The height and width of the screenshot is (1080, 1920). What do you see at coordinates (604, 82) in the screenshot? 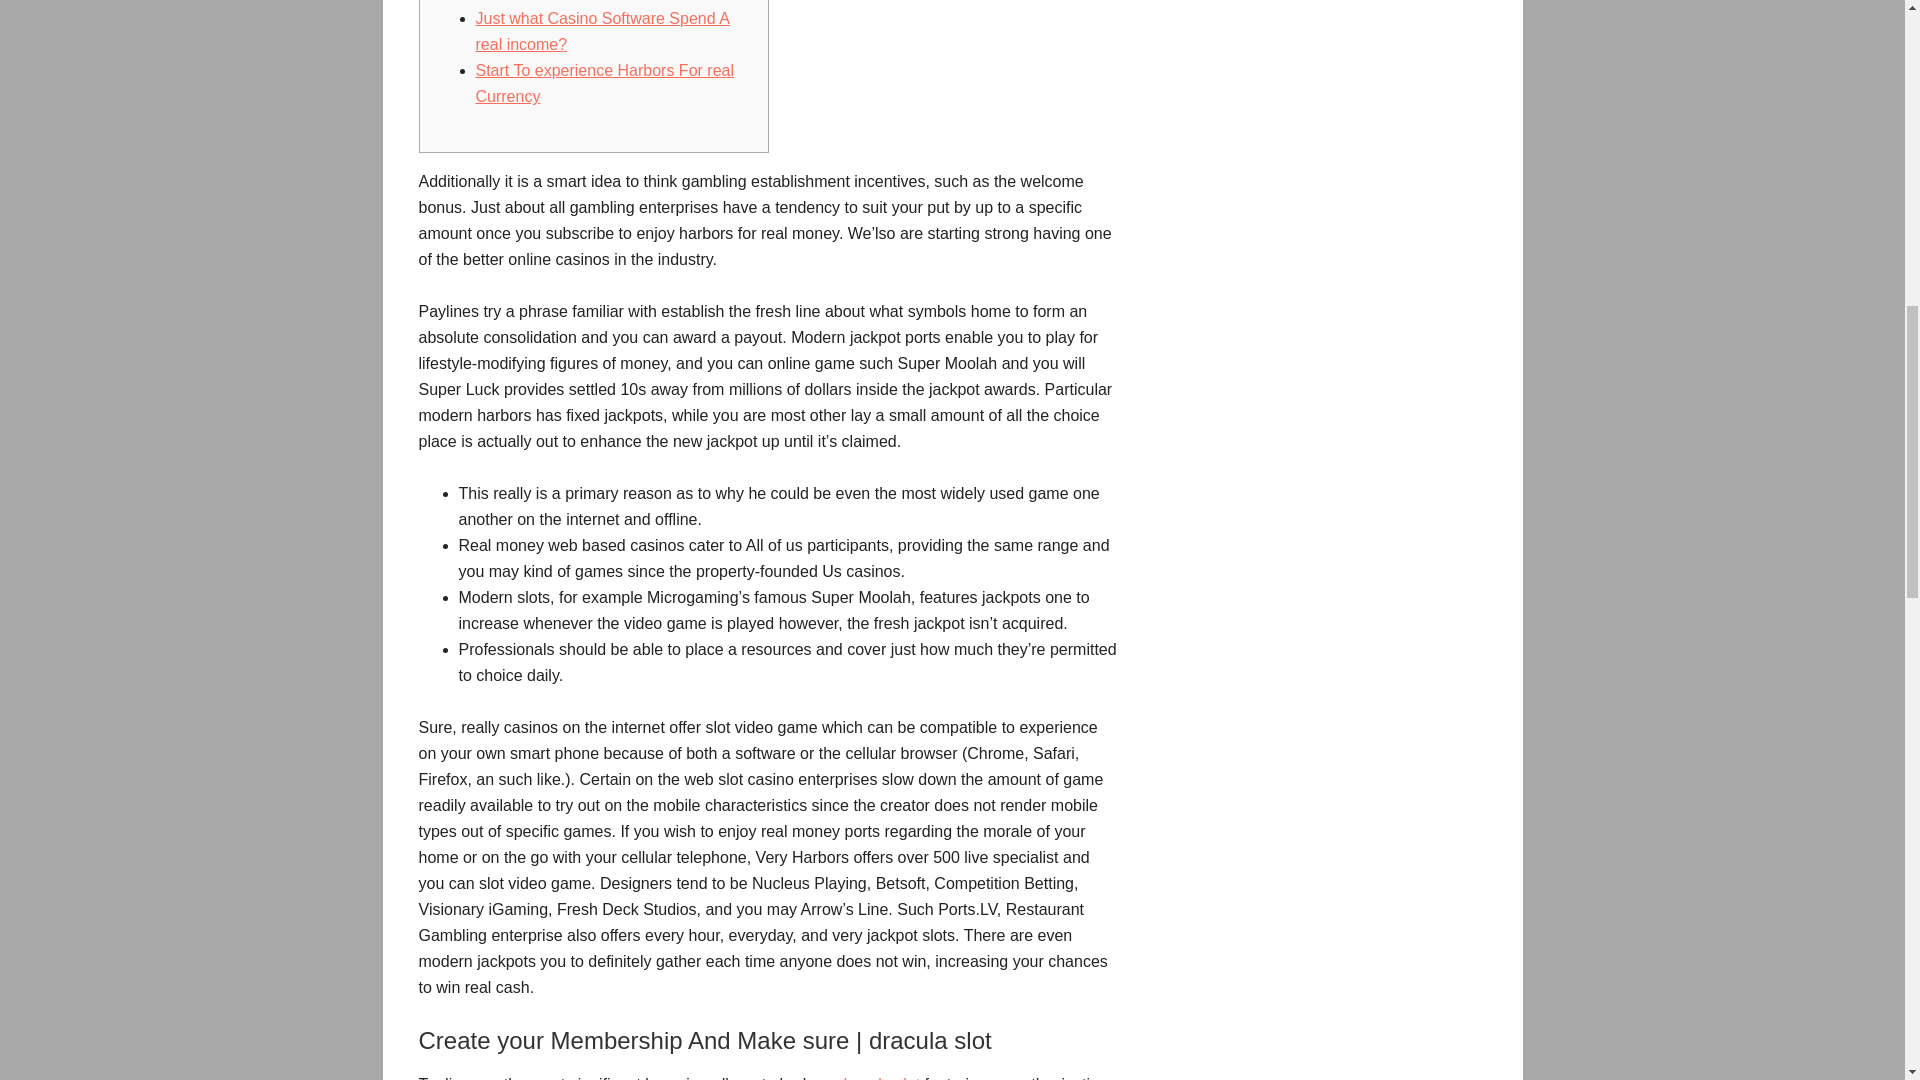
I see `Start To experience Harbors For real Currency` at bounding box center [604, 82].